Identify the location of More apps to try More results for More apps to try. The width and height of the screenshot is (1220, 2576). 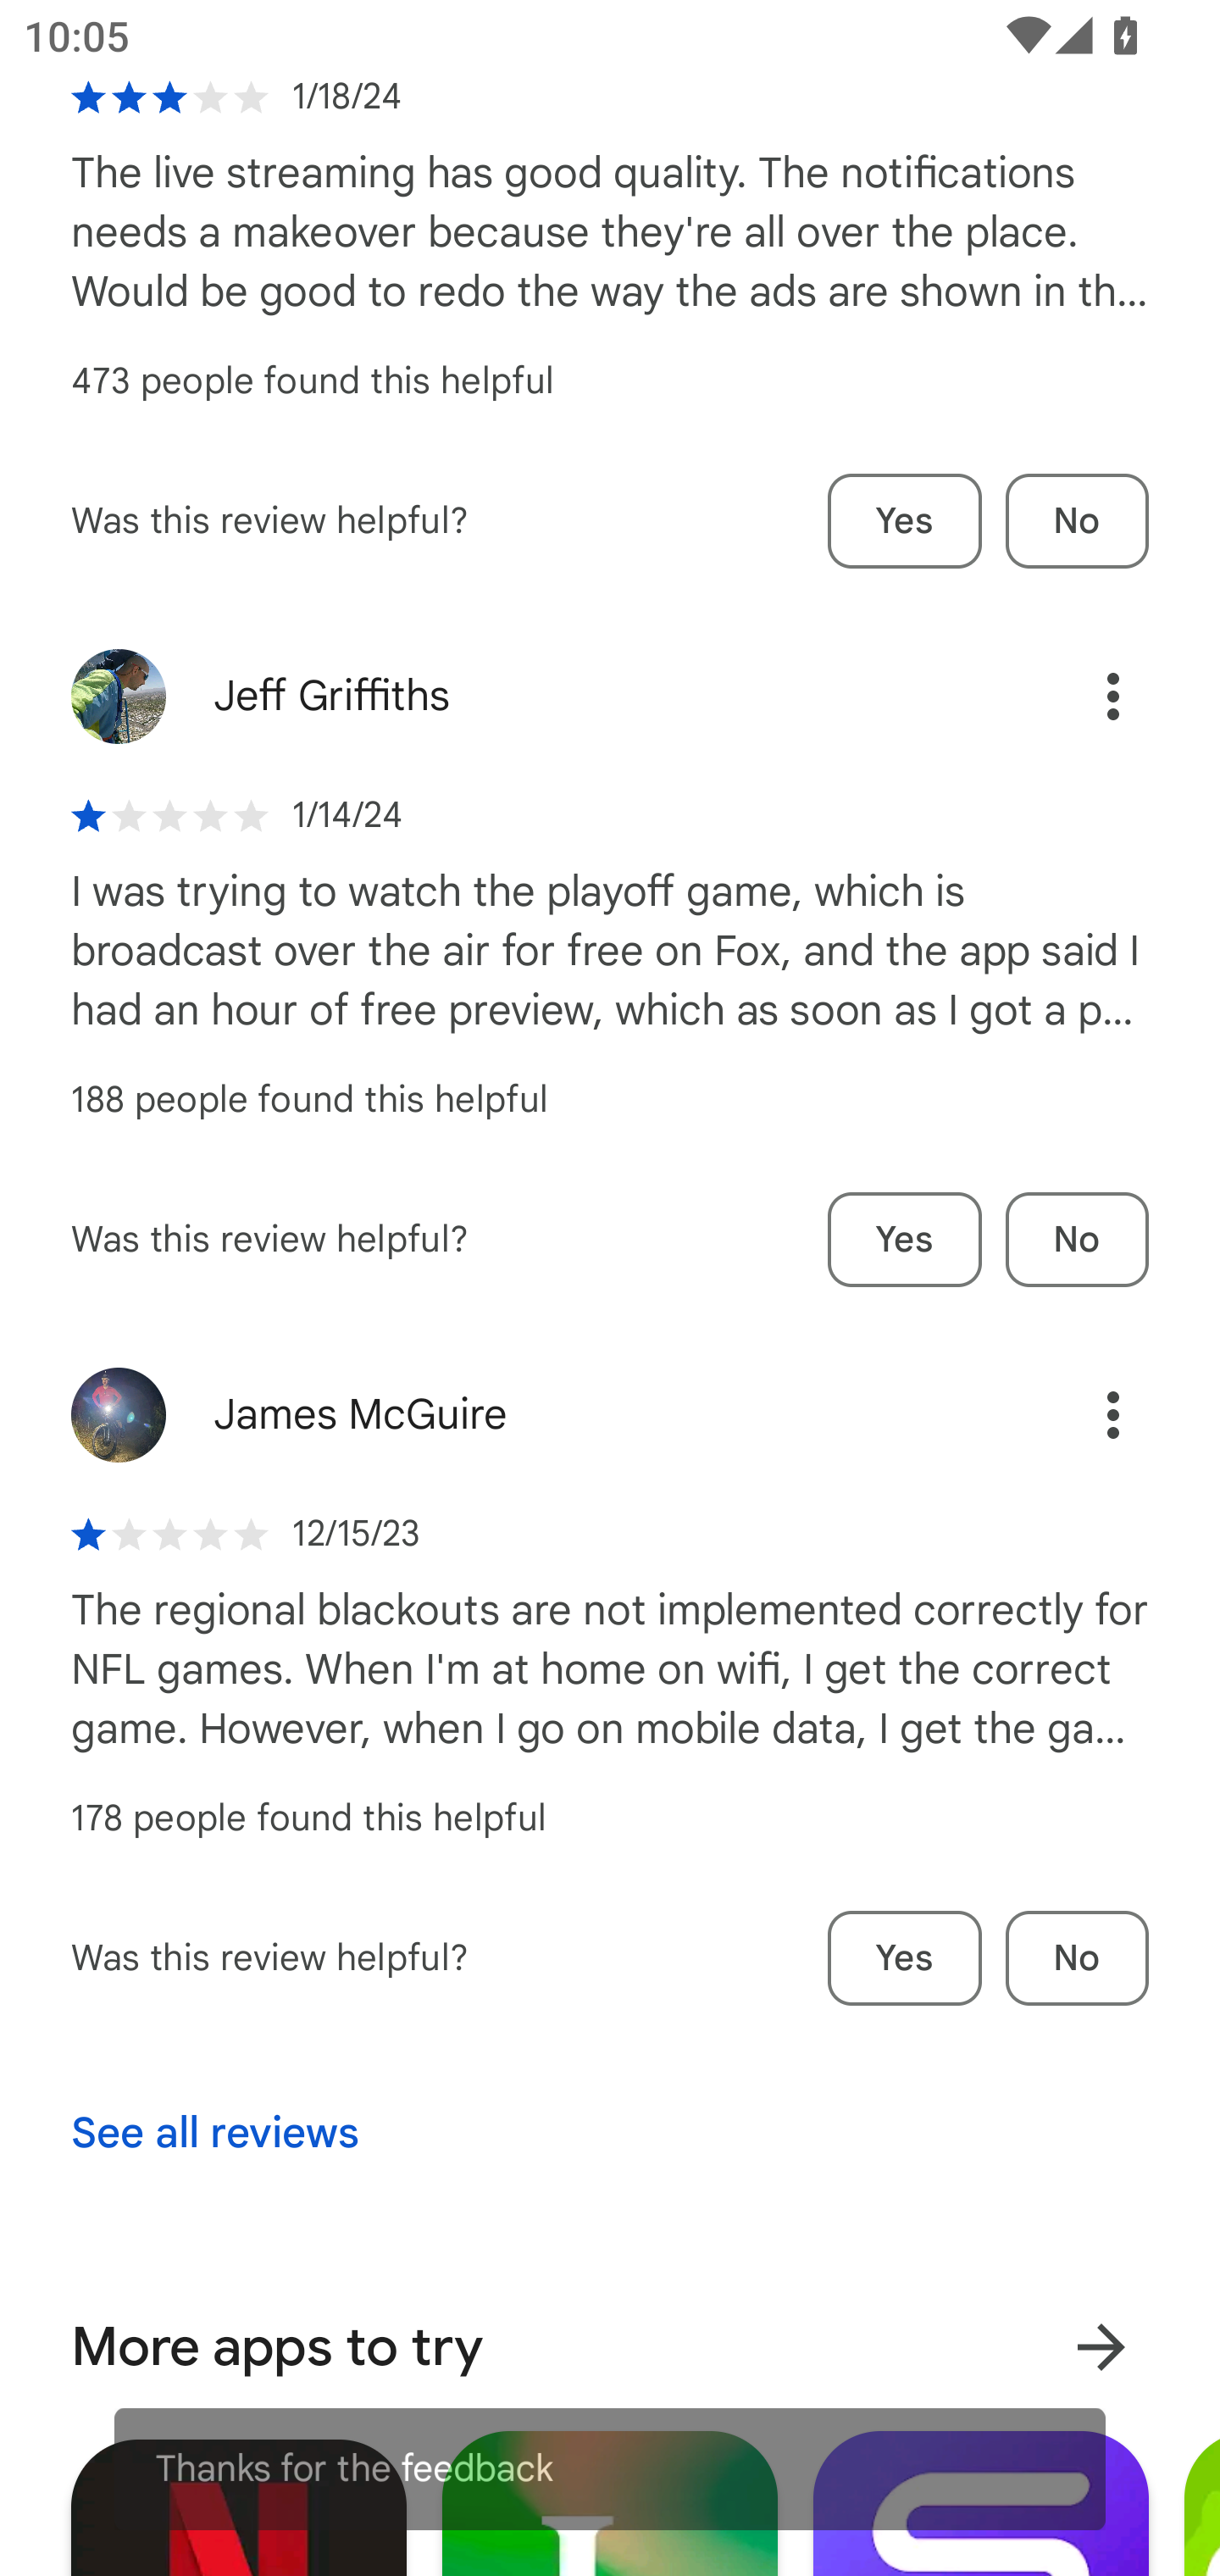
(610, 2346).